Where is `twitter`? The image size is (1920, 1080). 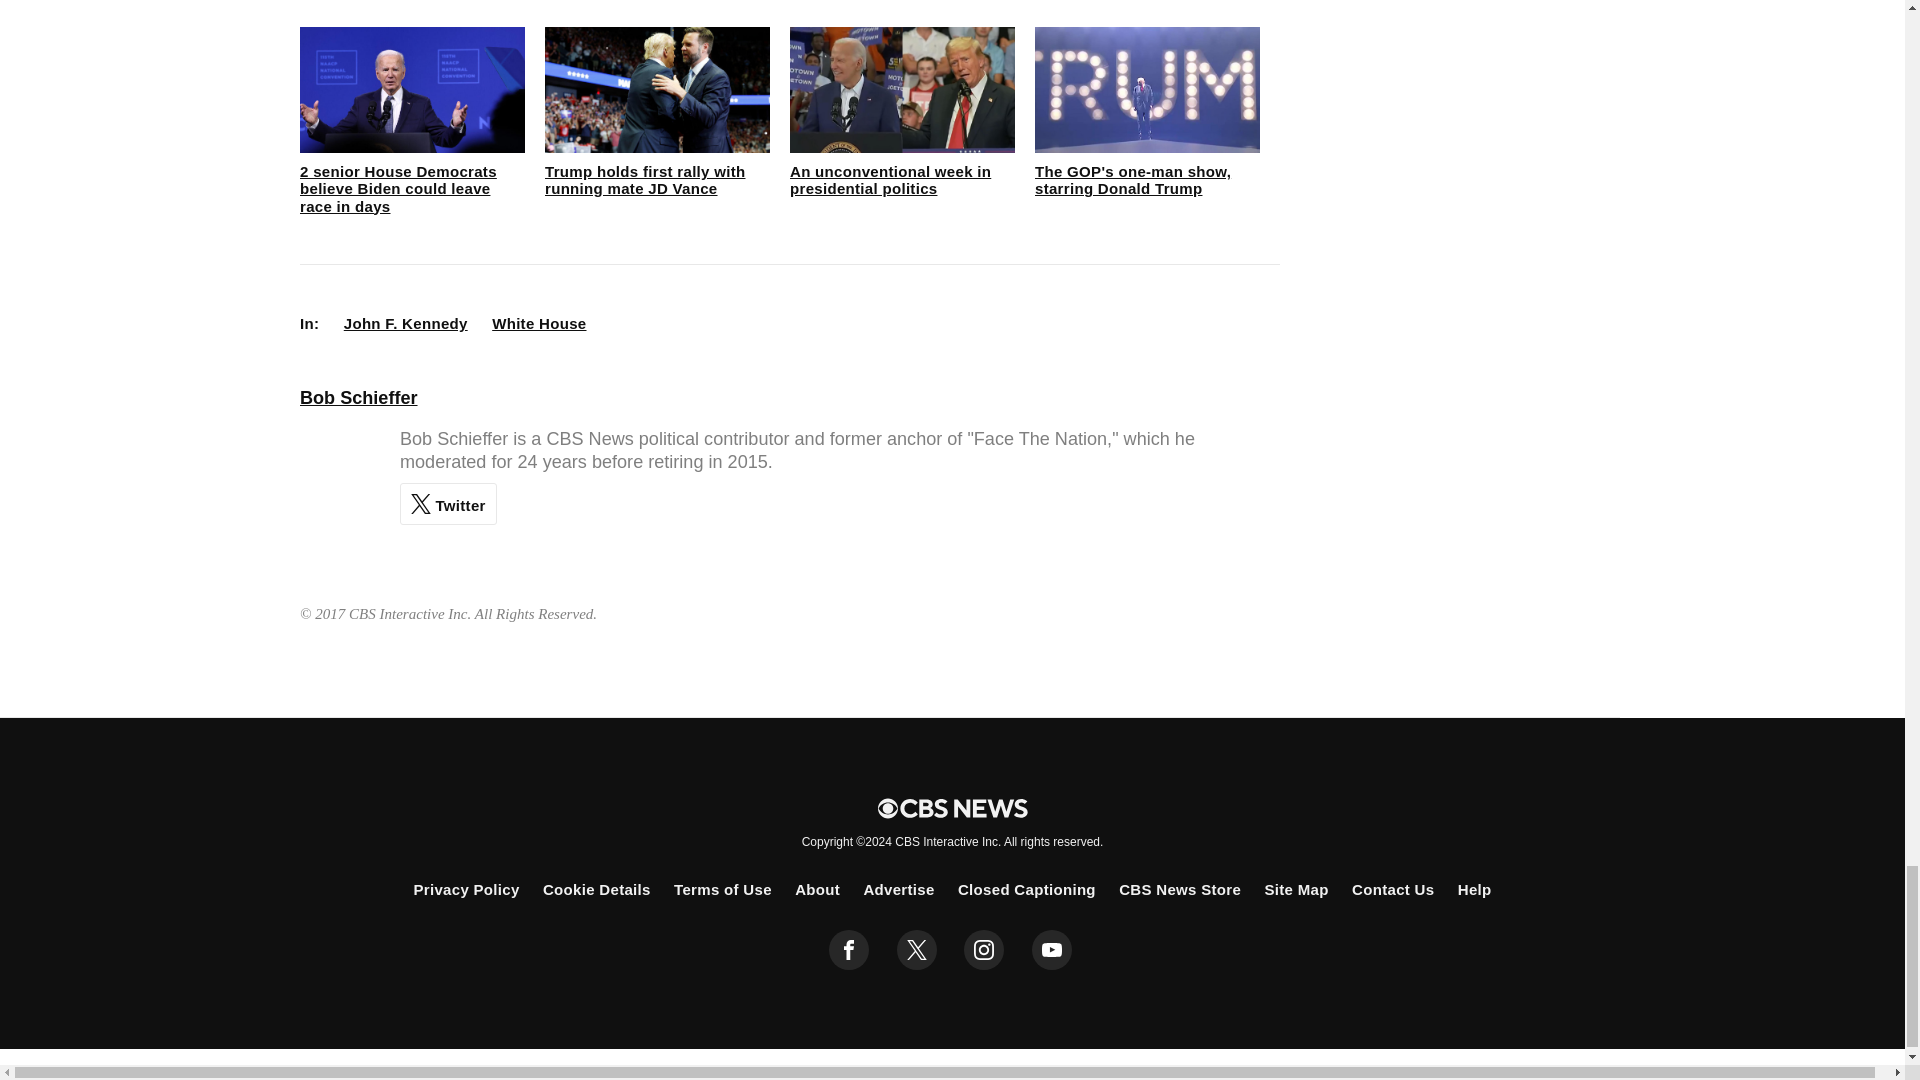
twitter is located at coordinates (916, 949).